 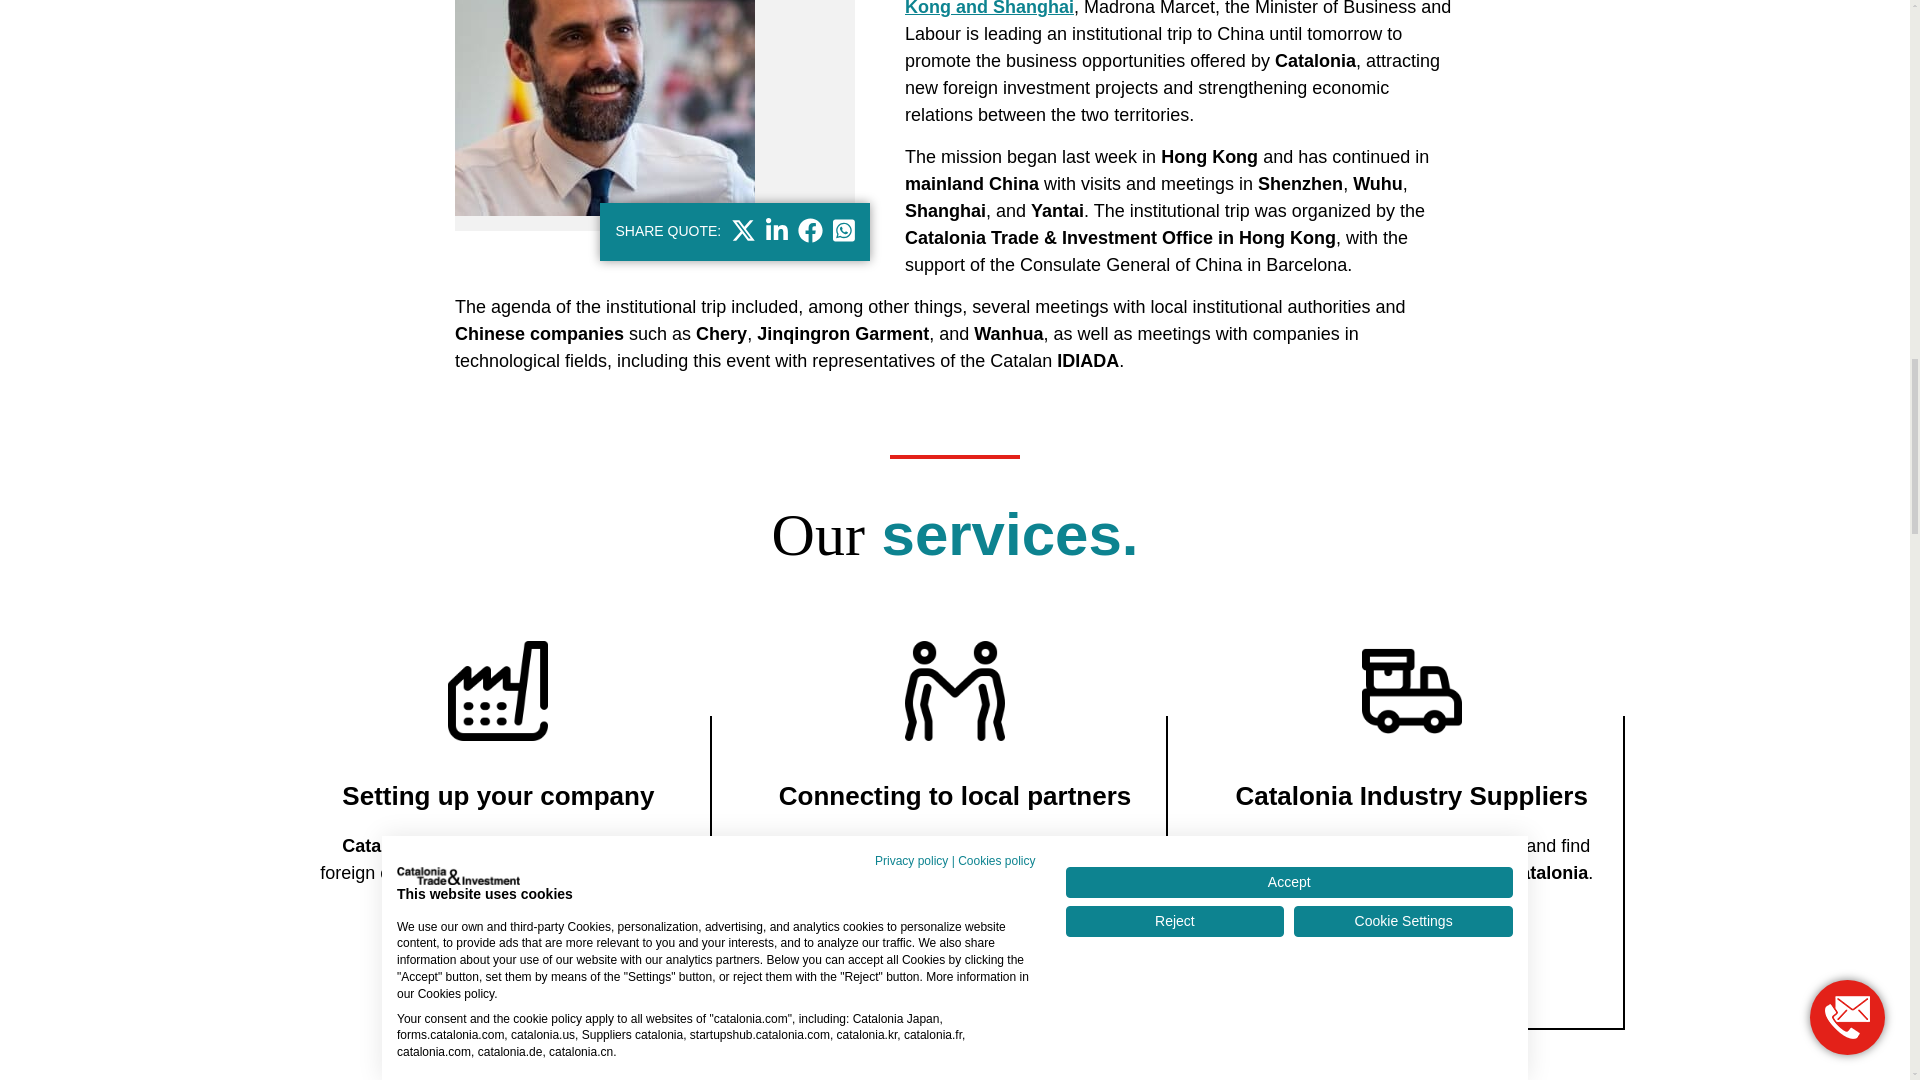 What do you see at coordinates (810, 231) in the screenshot?
I see `Open new window` at bounding box center [810, 231].